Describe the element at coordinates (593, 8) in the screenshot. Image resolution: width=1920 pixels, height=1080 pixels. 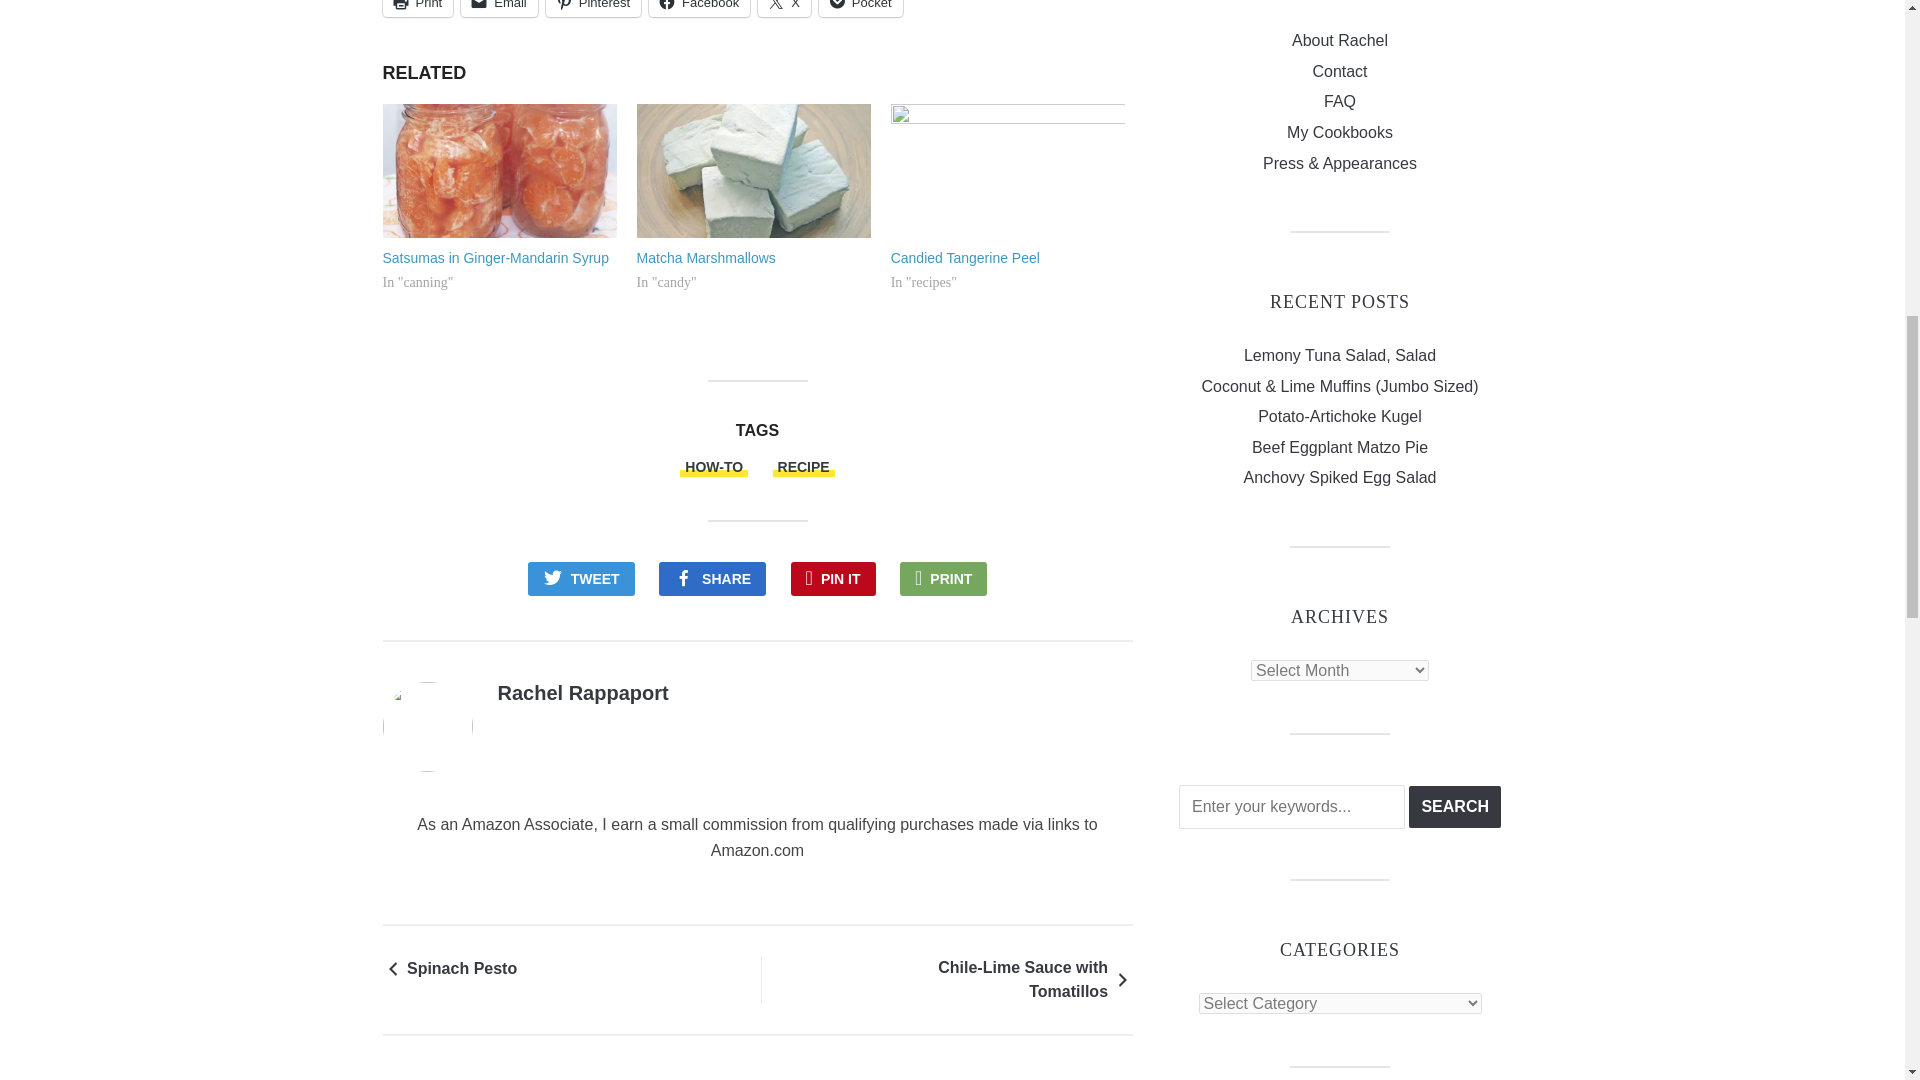
I see `Pinterest` at that location.